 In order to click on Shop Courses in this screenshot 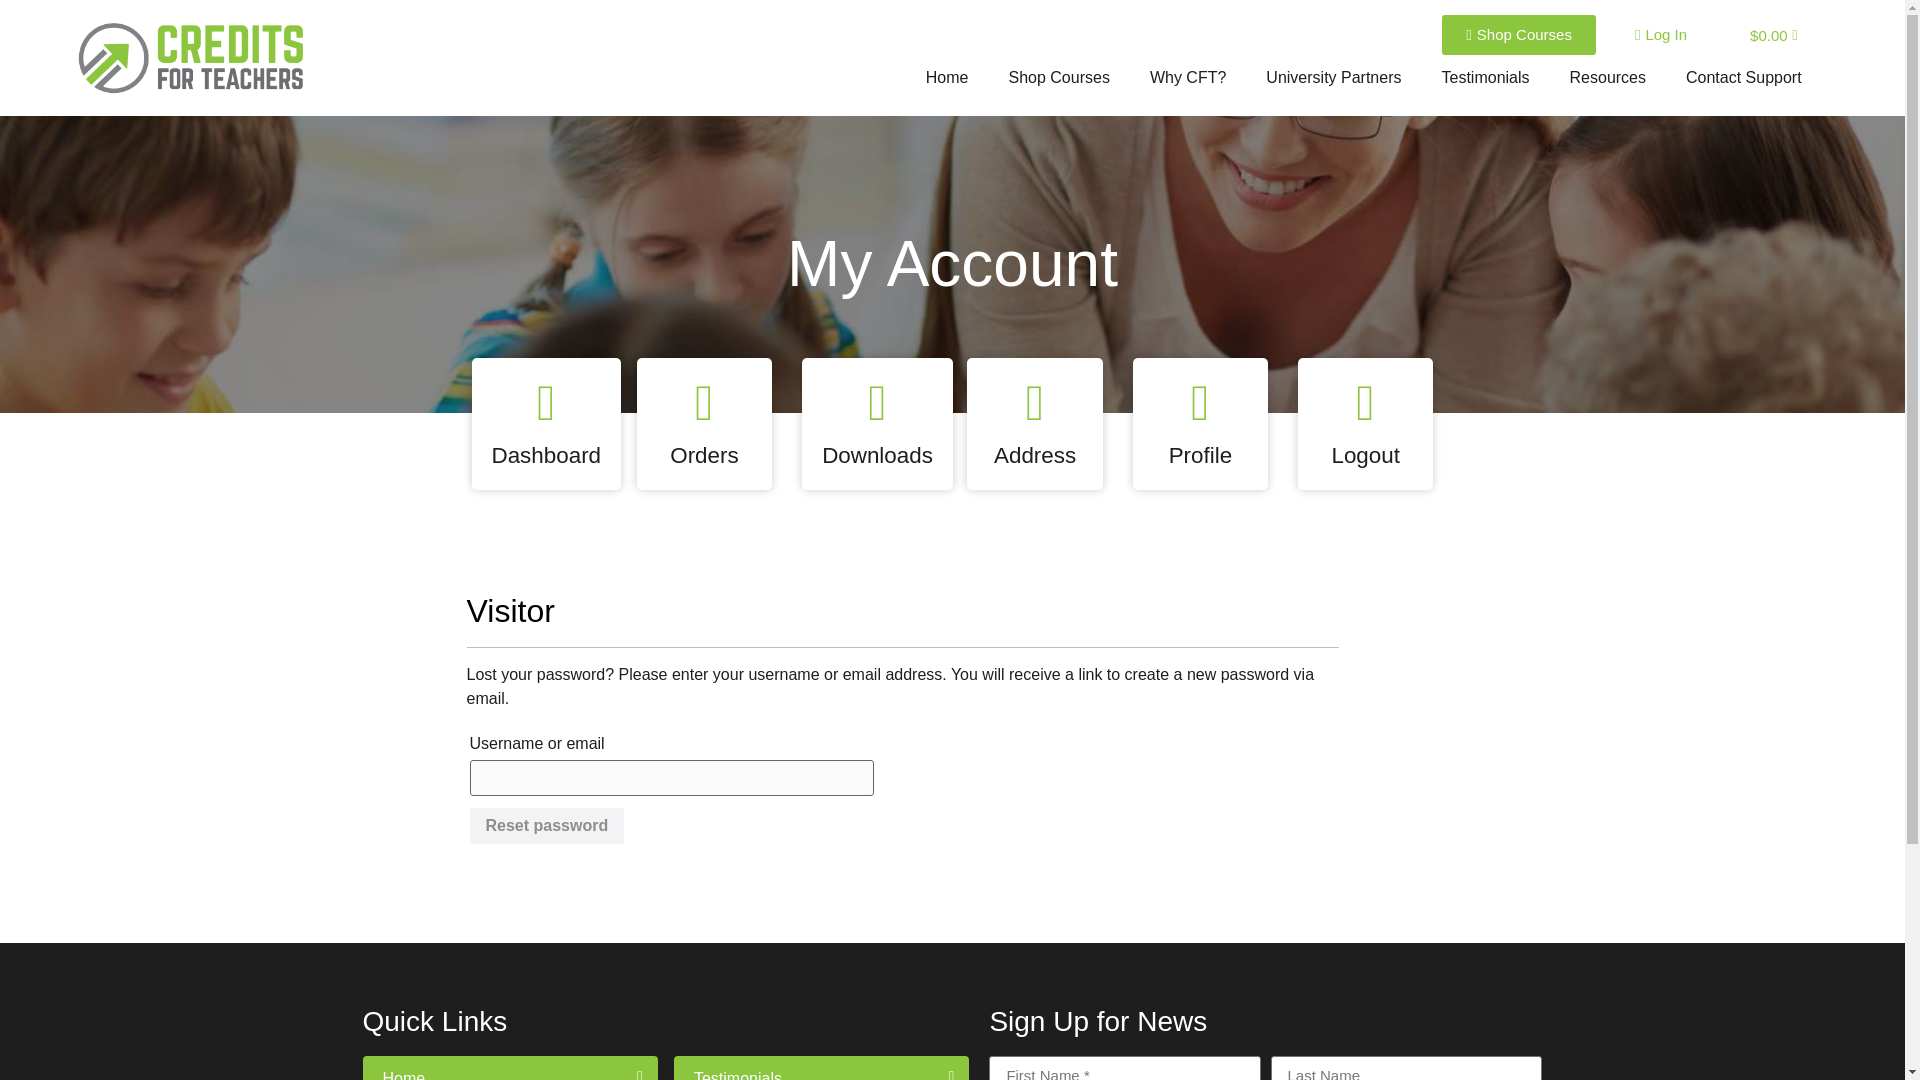, I will do `click(1518, 35)`.